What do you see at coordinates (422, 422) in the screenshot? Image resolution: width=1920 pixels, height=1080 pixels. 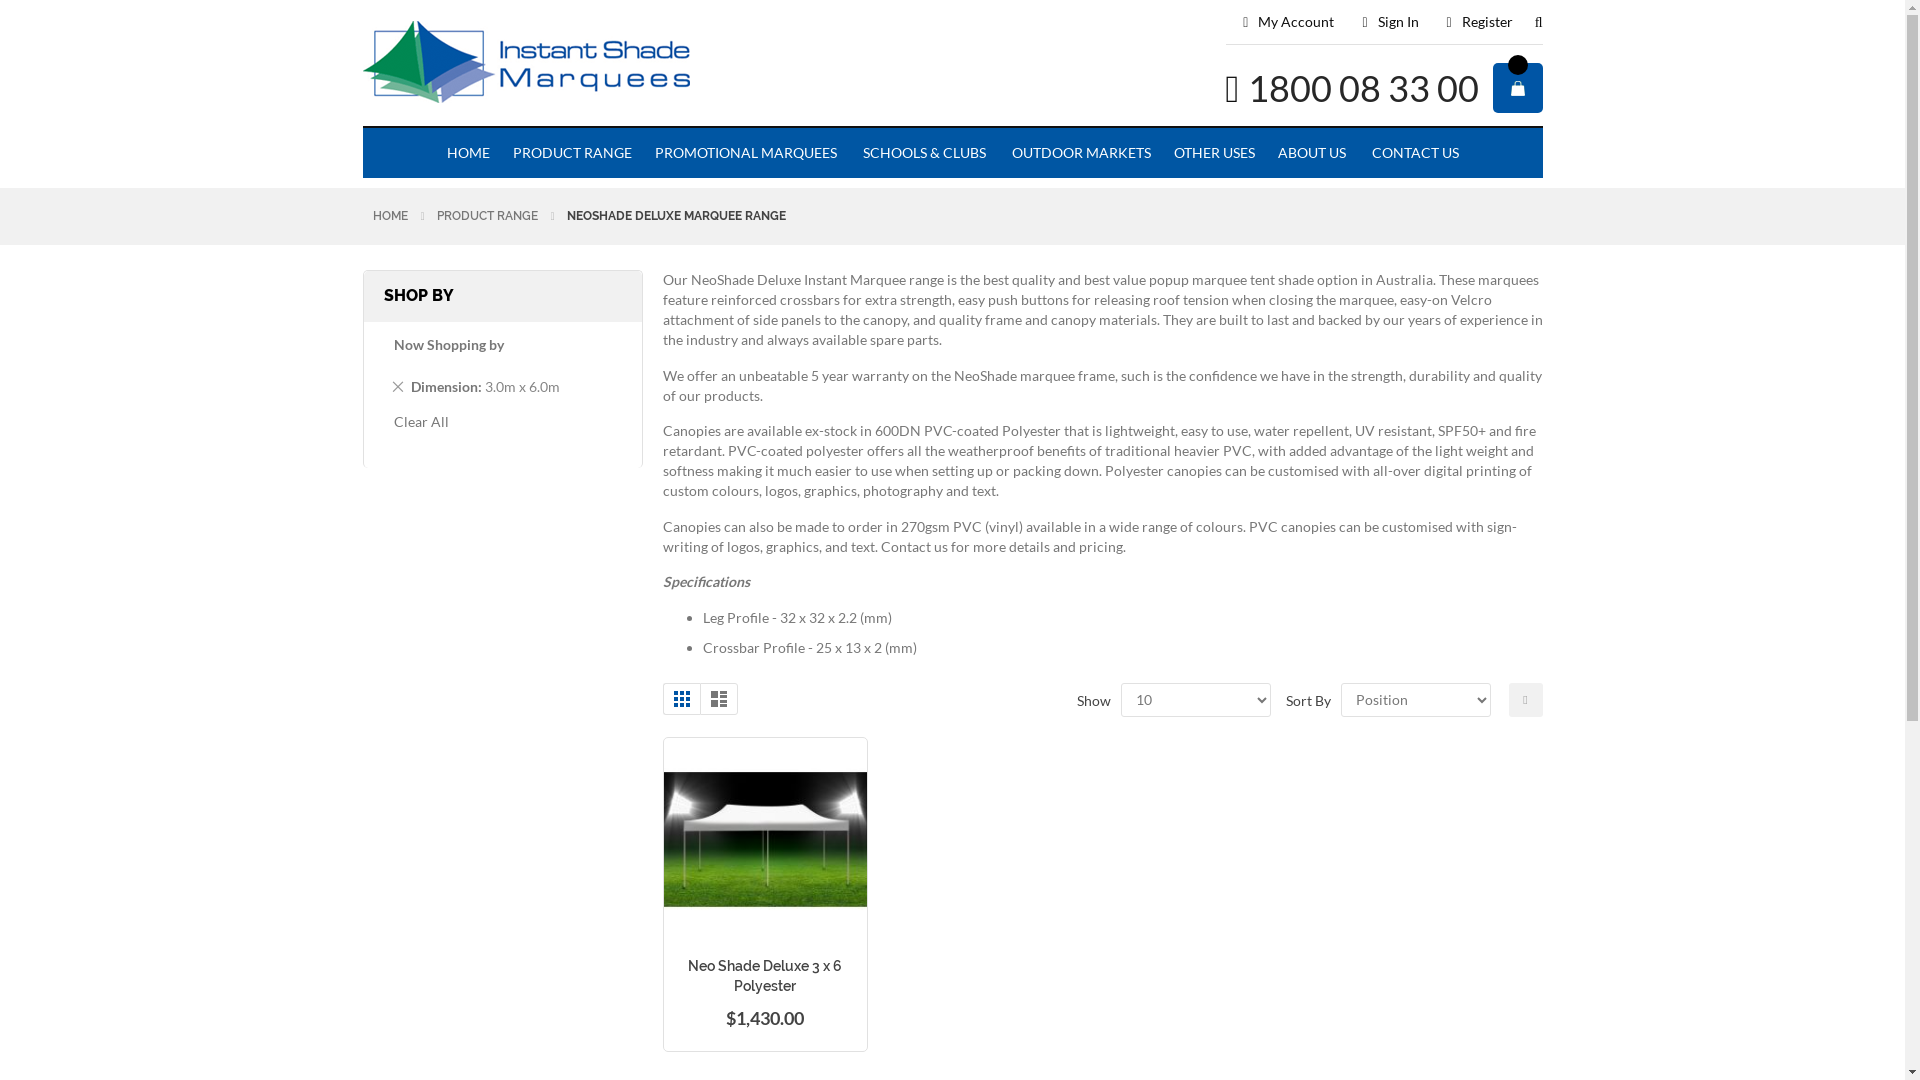 I see `Clear All` at bounding box center [422, 422].